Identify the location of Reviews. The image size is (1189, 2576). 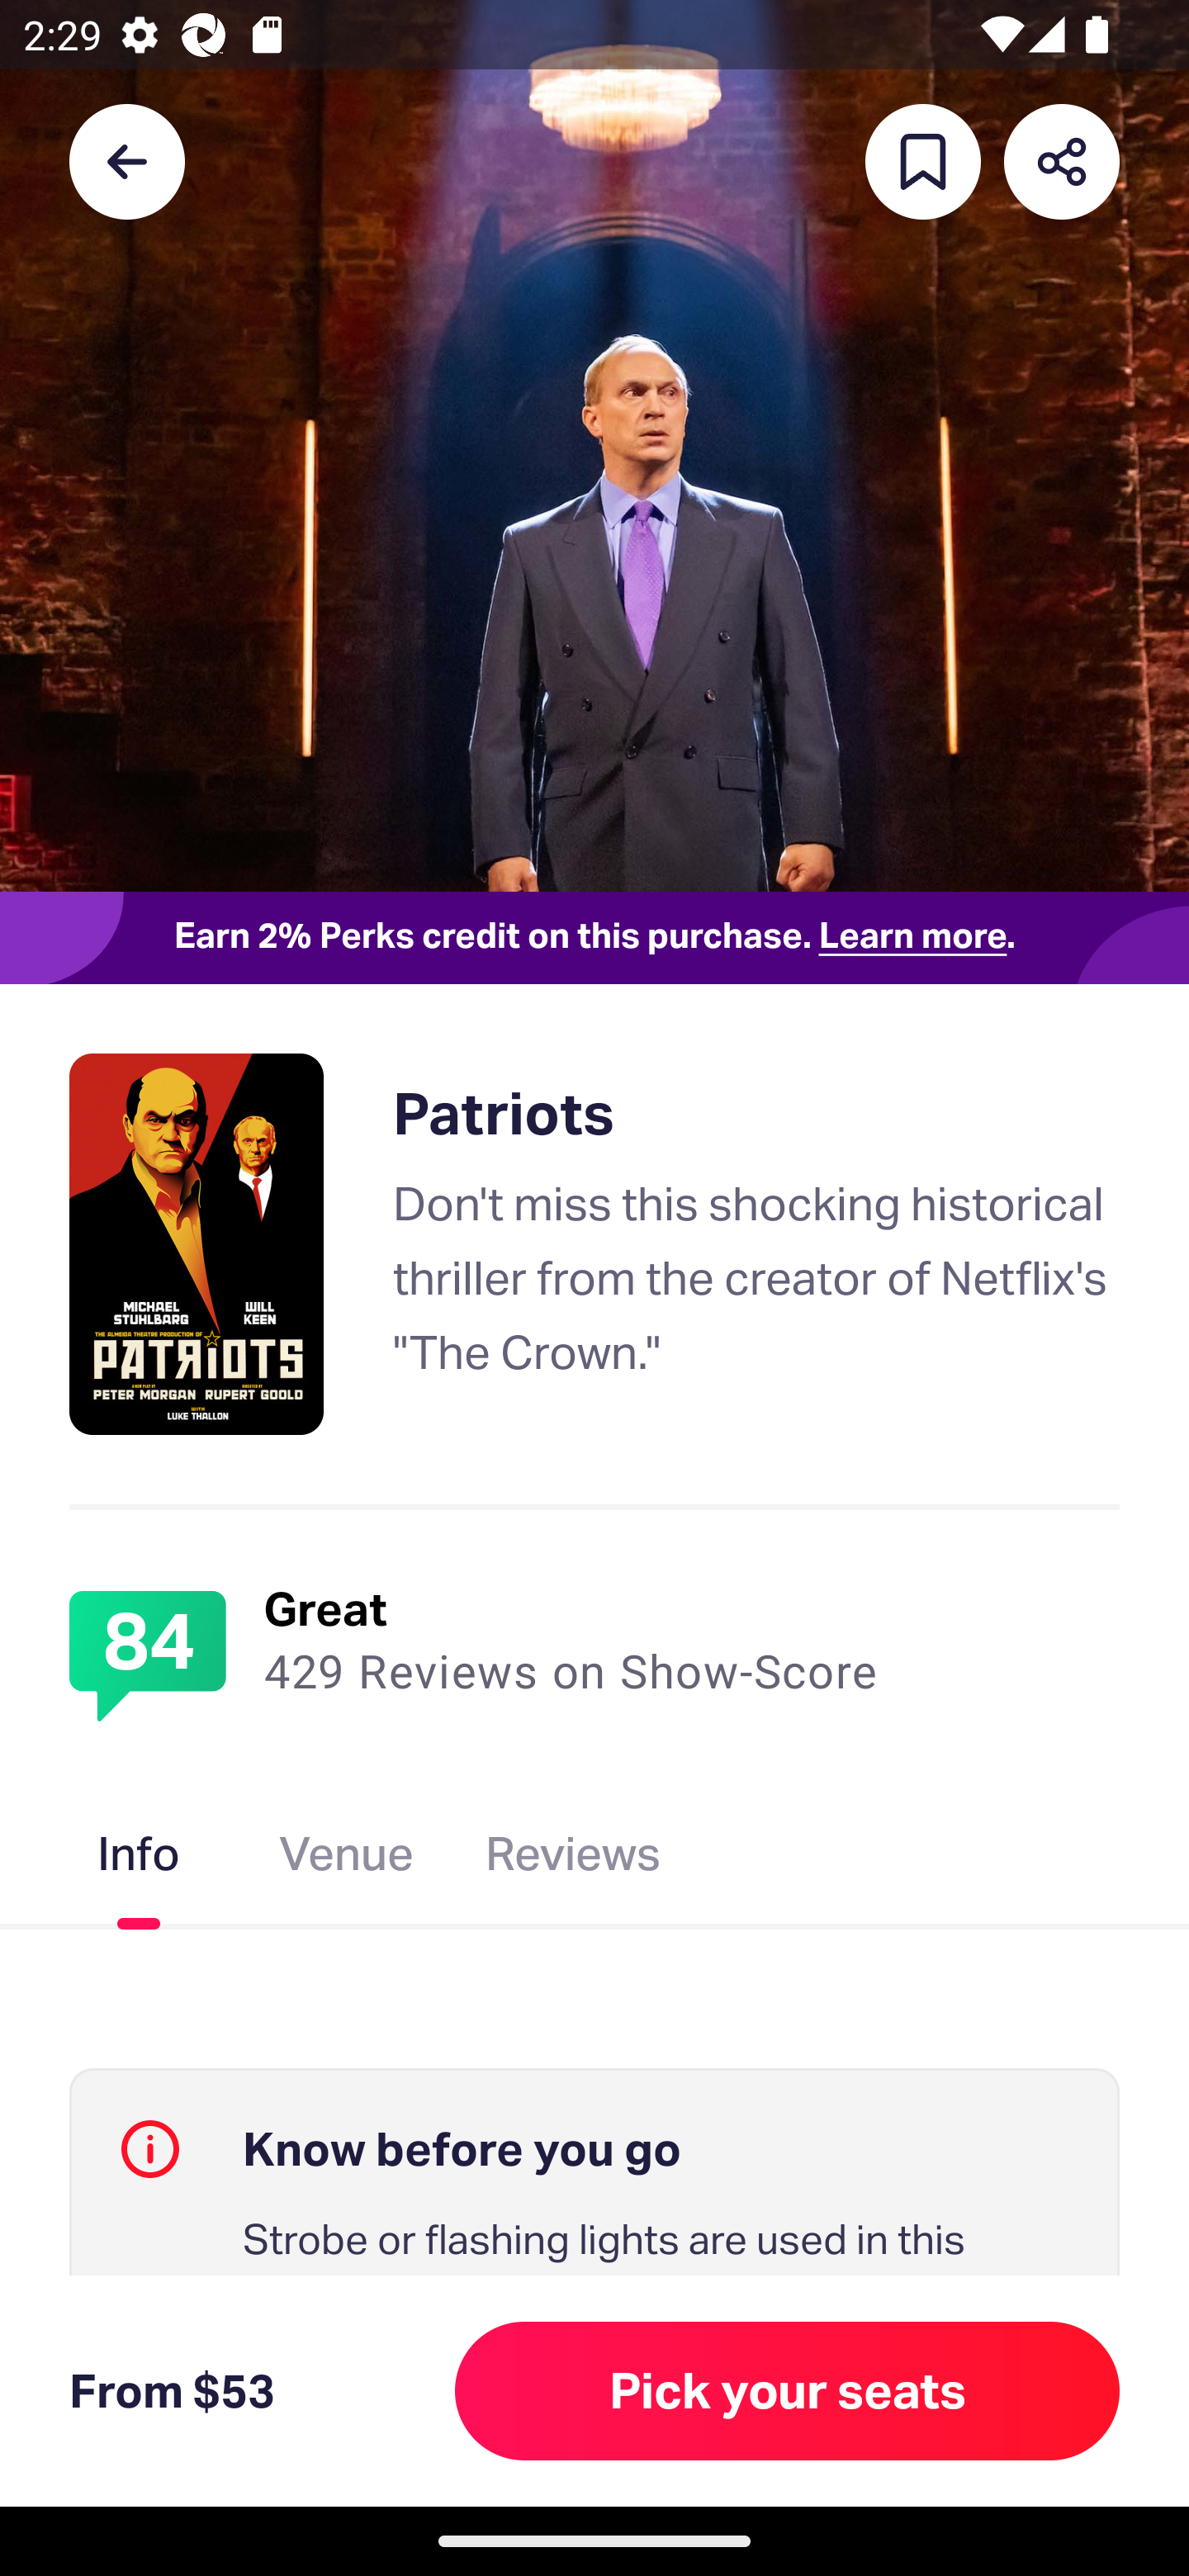
(573, 1859).